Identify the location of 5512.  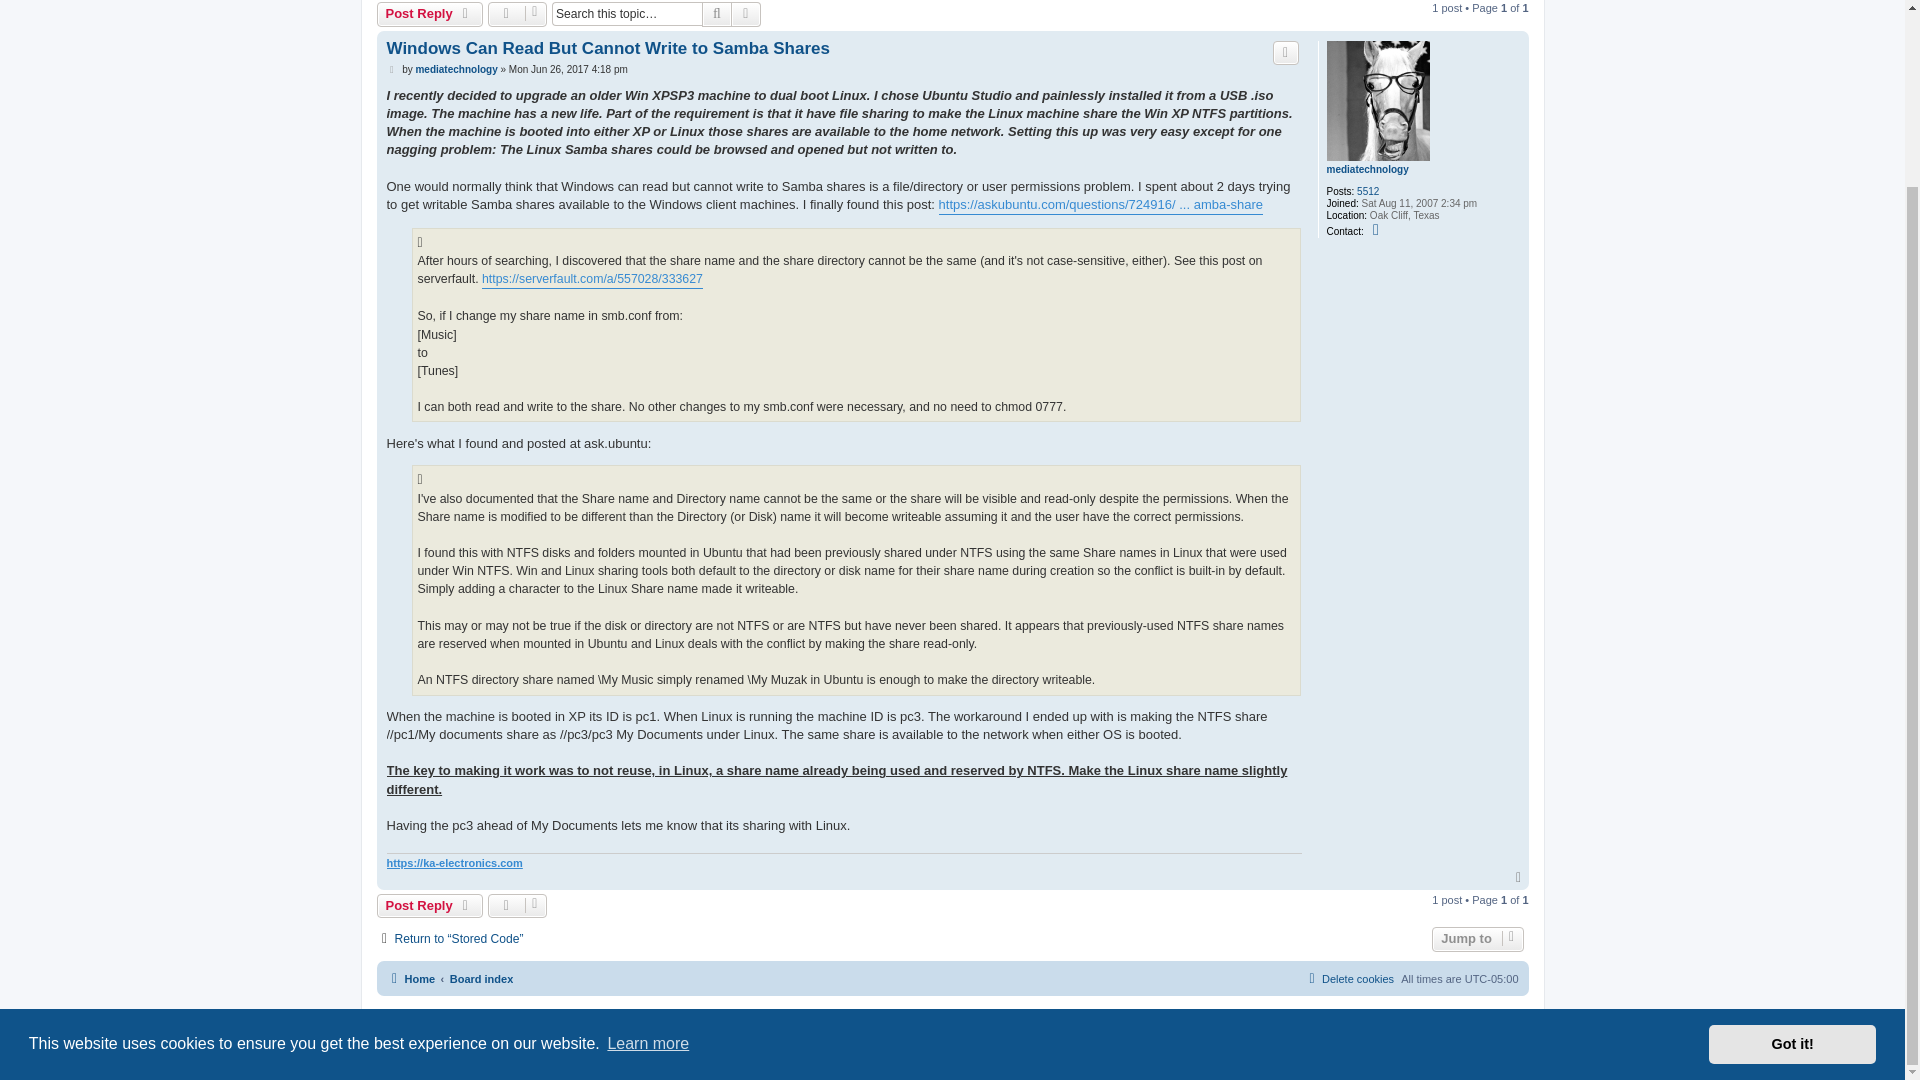
(1368, 191).